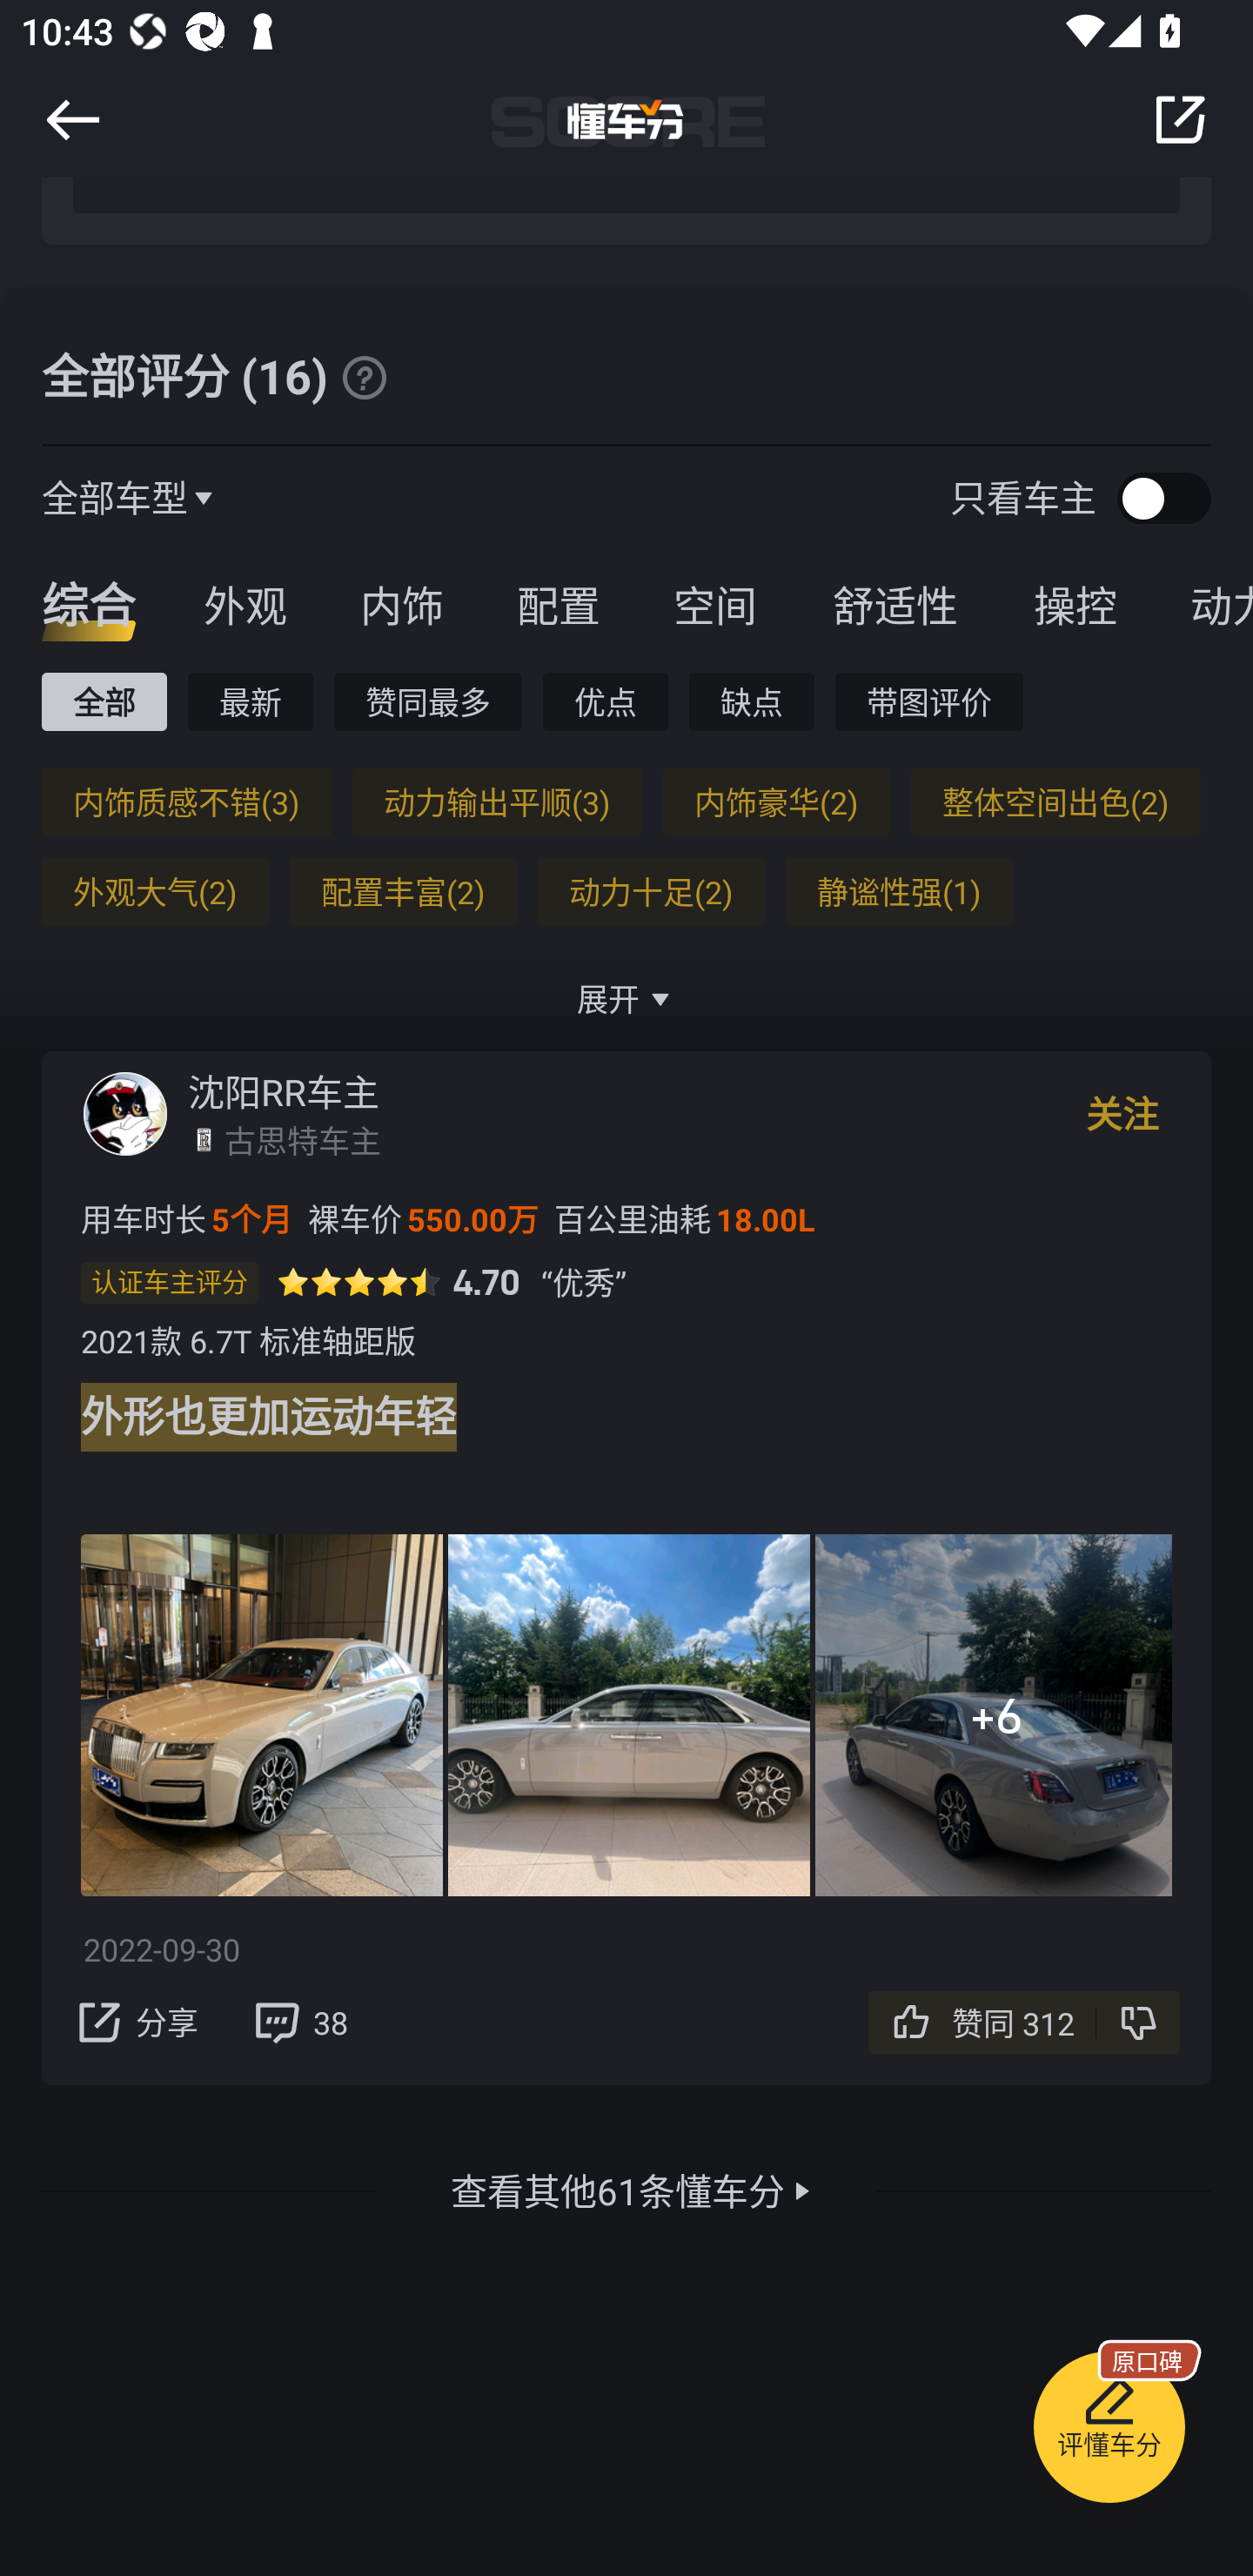  What do you see at coordinates (1180, 119) in the screenshot?
I see `` at bounding box center [1180, 119].